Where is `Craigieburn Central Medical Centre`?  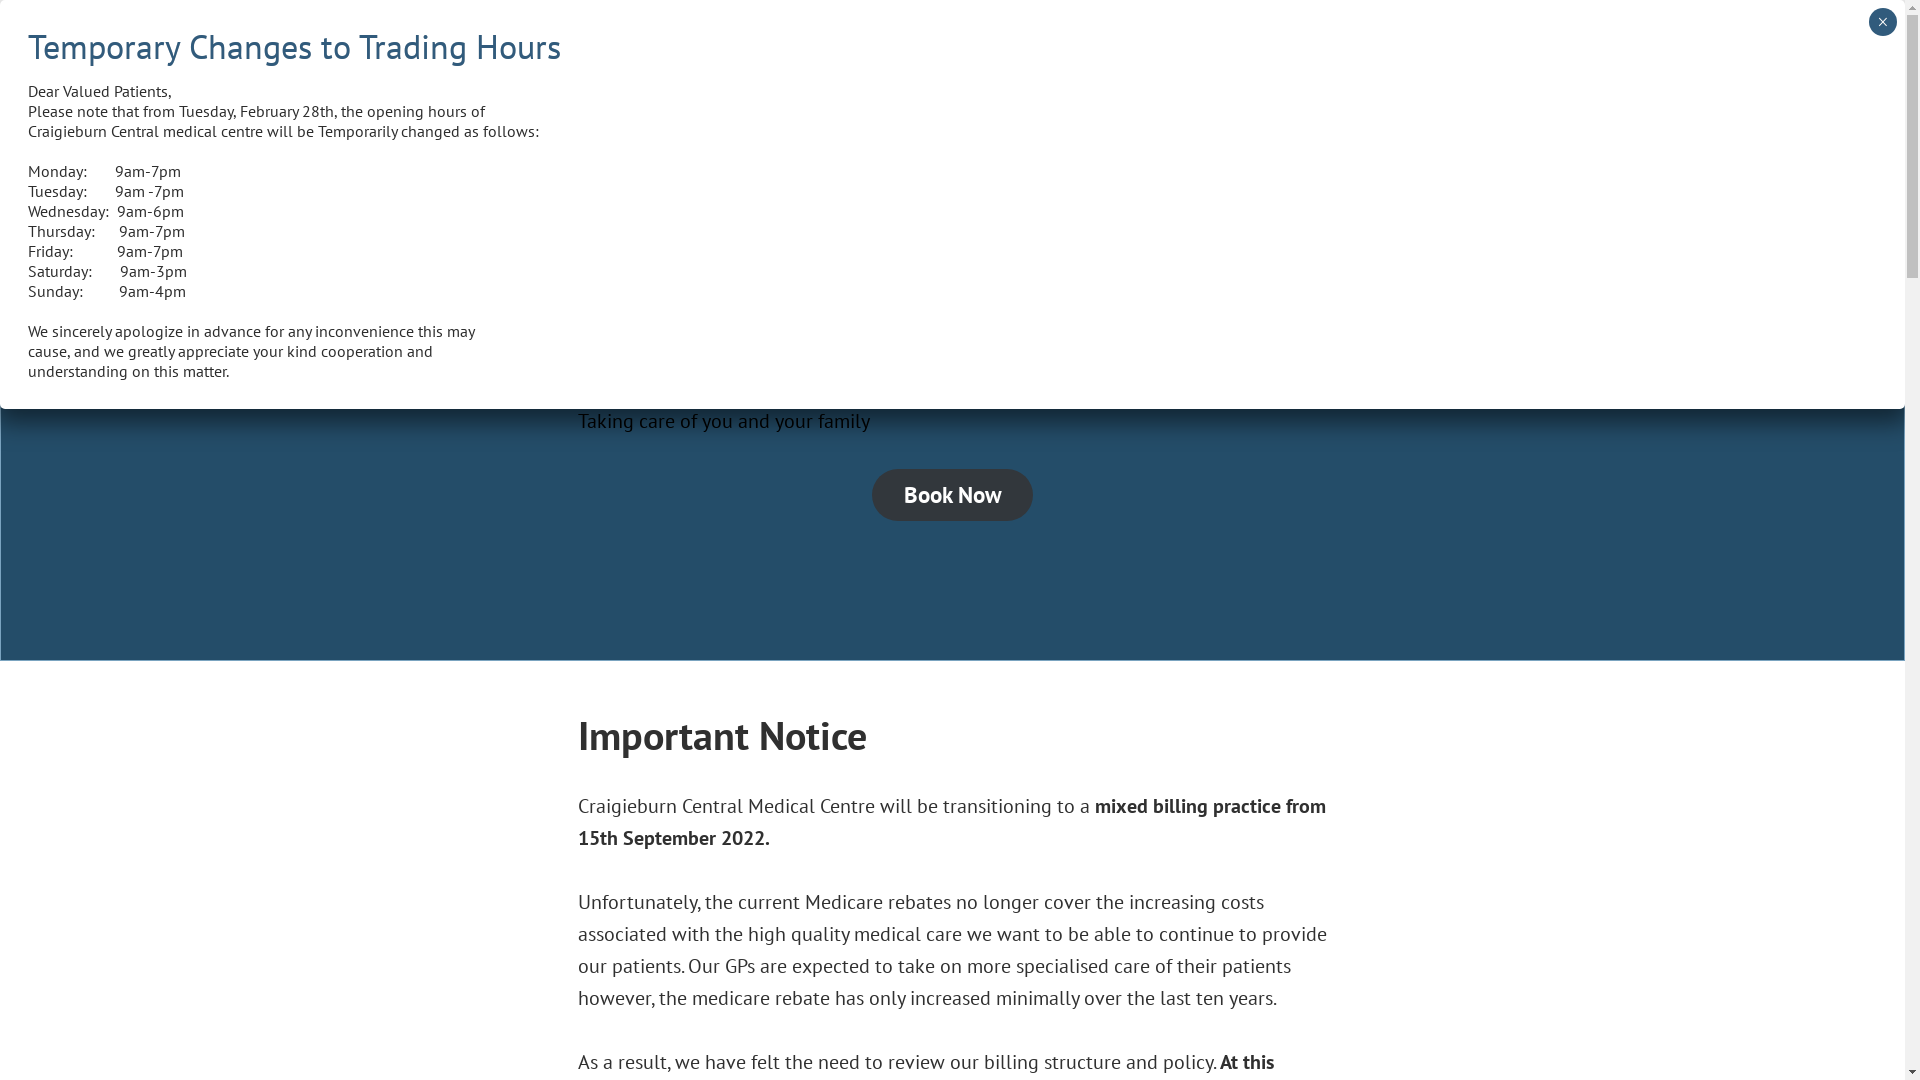 Craigieburn Central Medical Centre is located at coordinates (710, 131).